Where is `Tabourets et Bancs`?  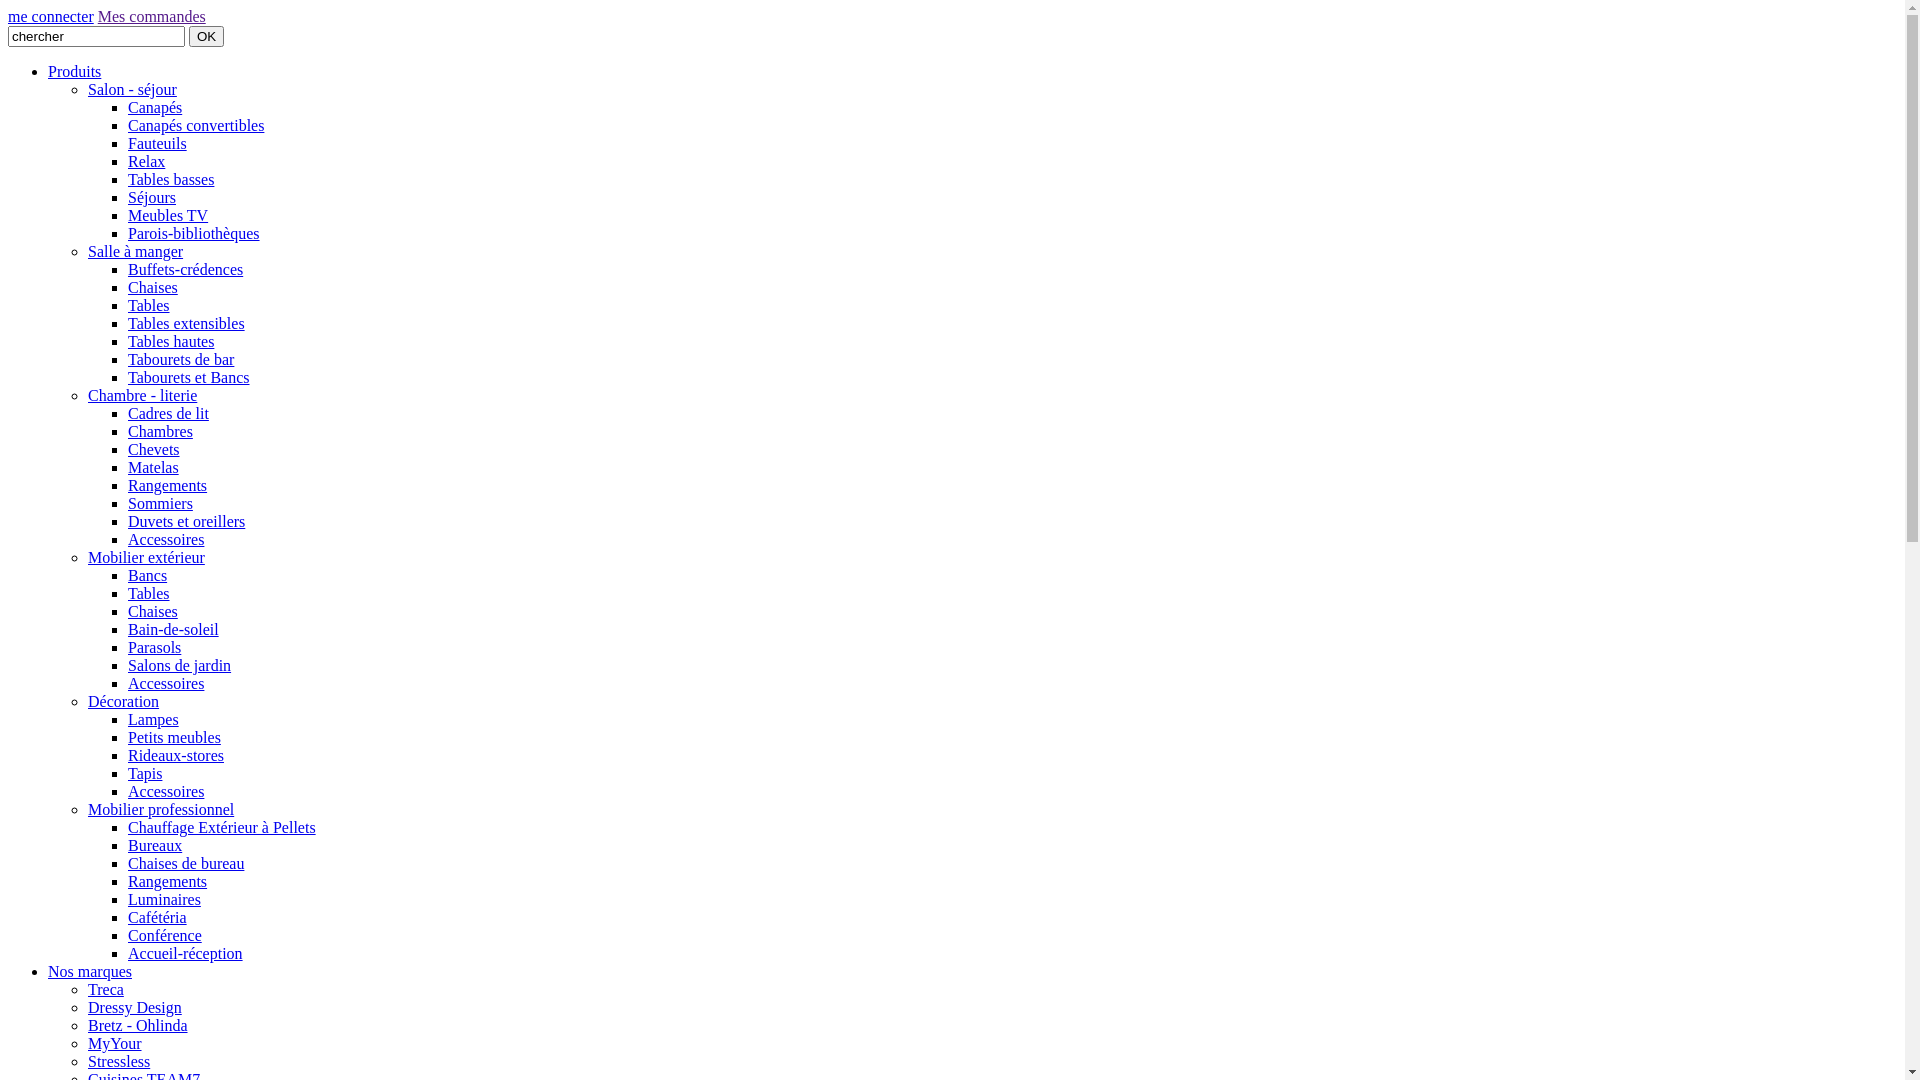
Tabourets et Bancs is located at coordinates (189, 378).